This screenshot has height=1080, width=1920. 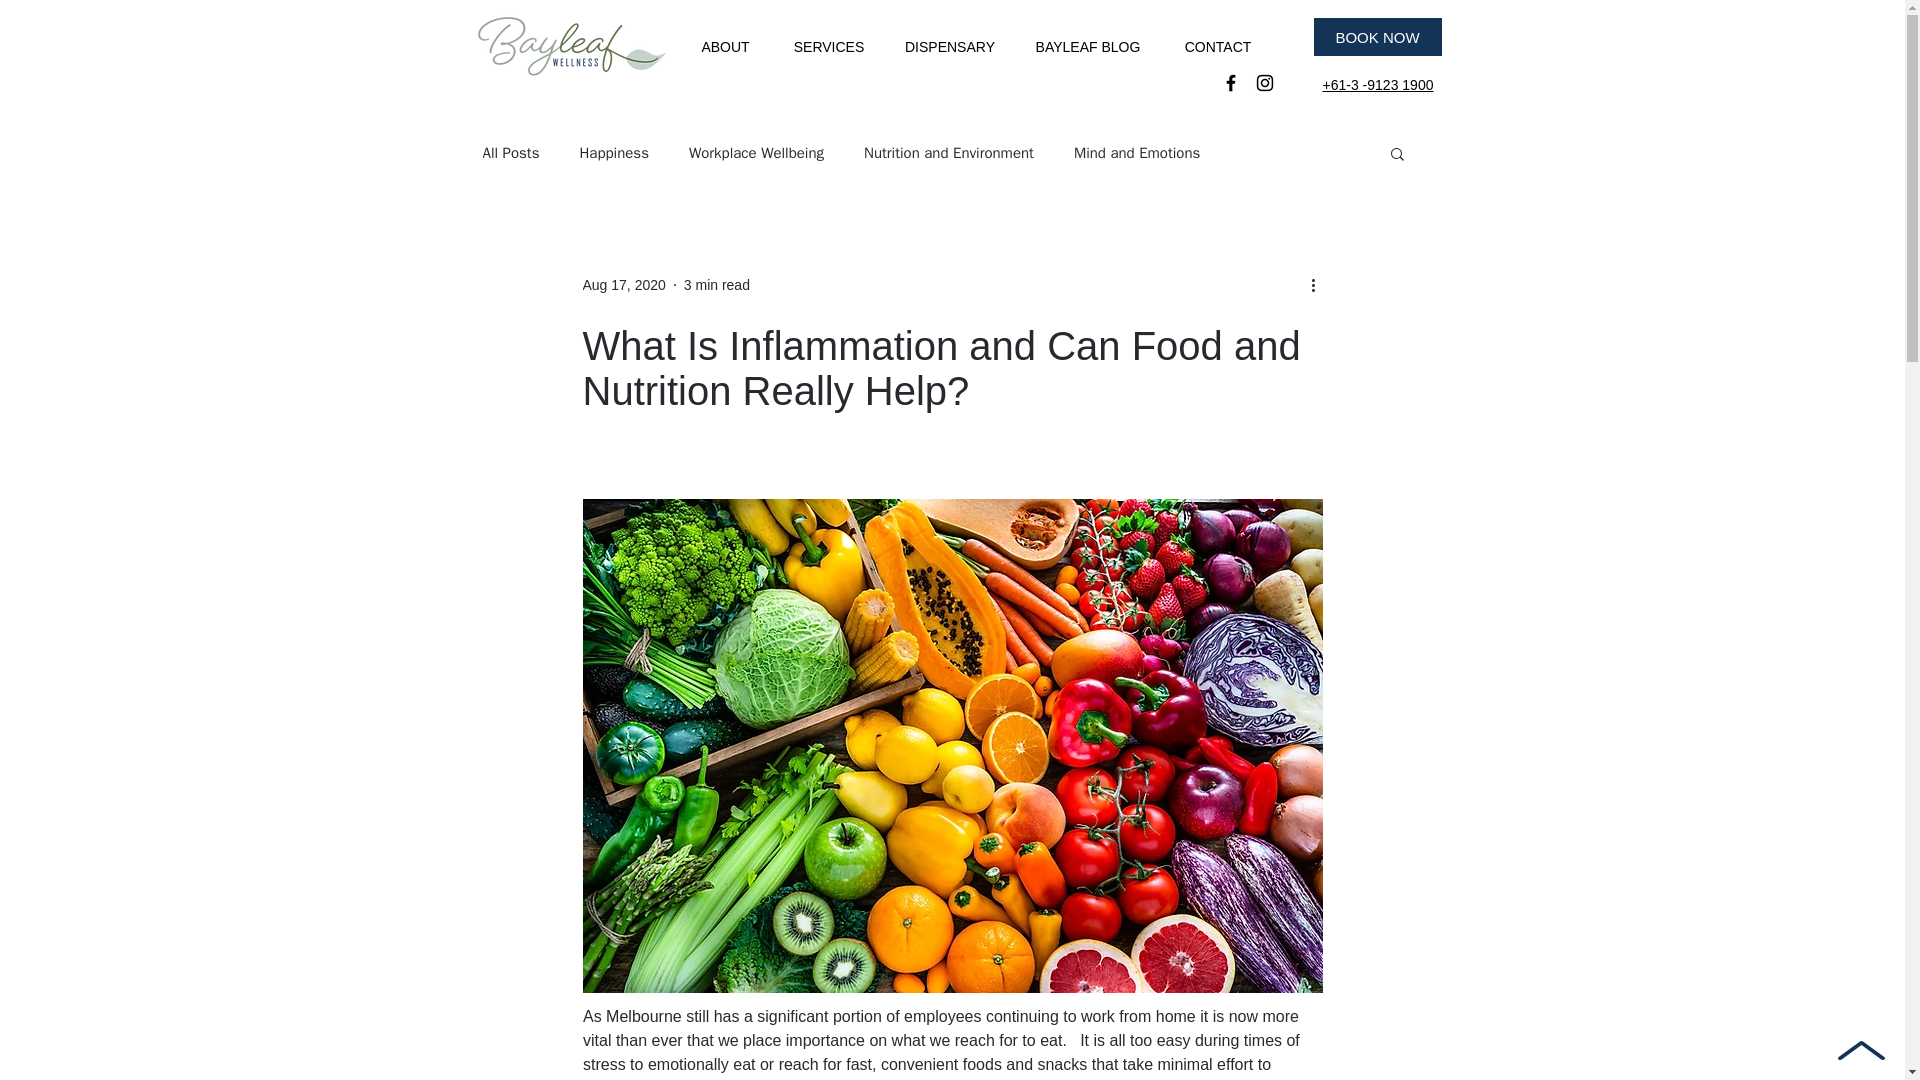 What do you see at coordinates (1377, 37) in the screenshot?
I see `BOOK NOW` at bounding box center [1377, 37].